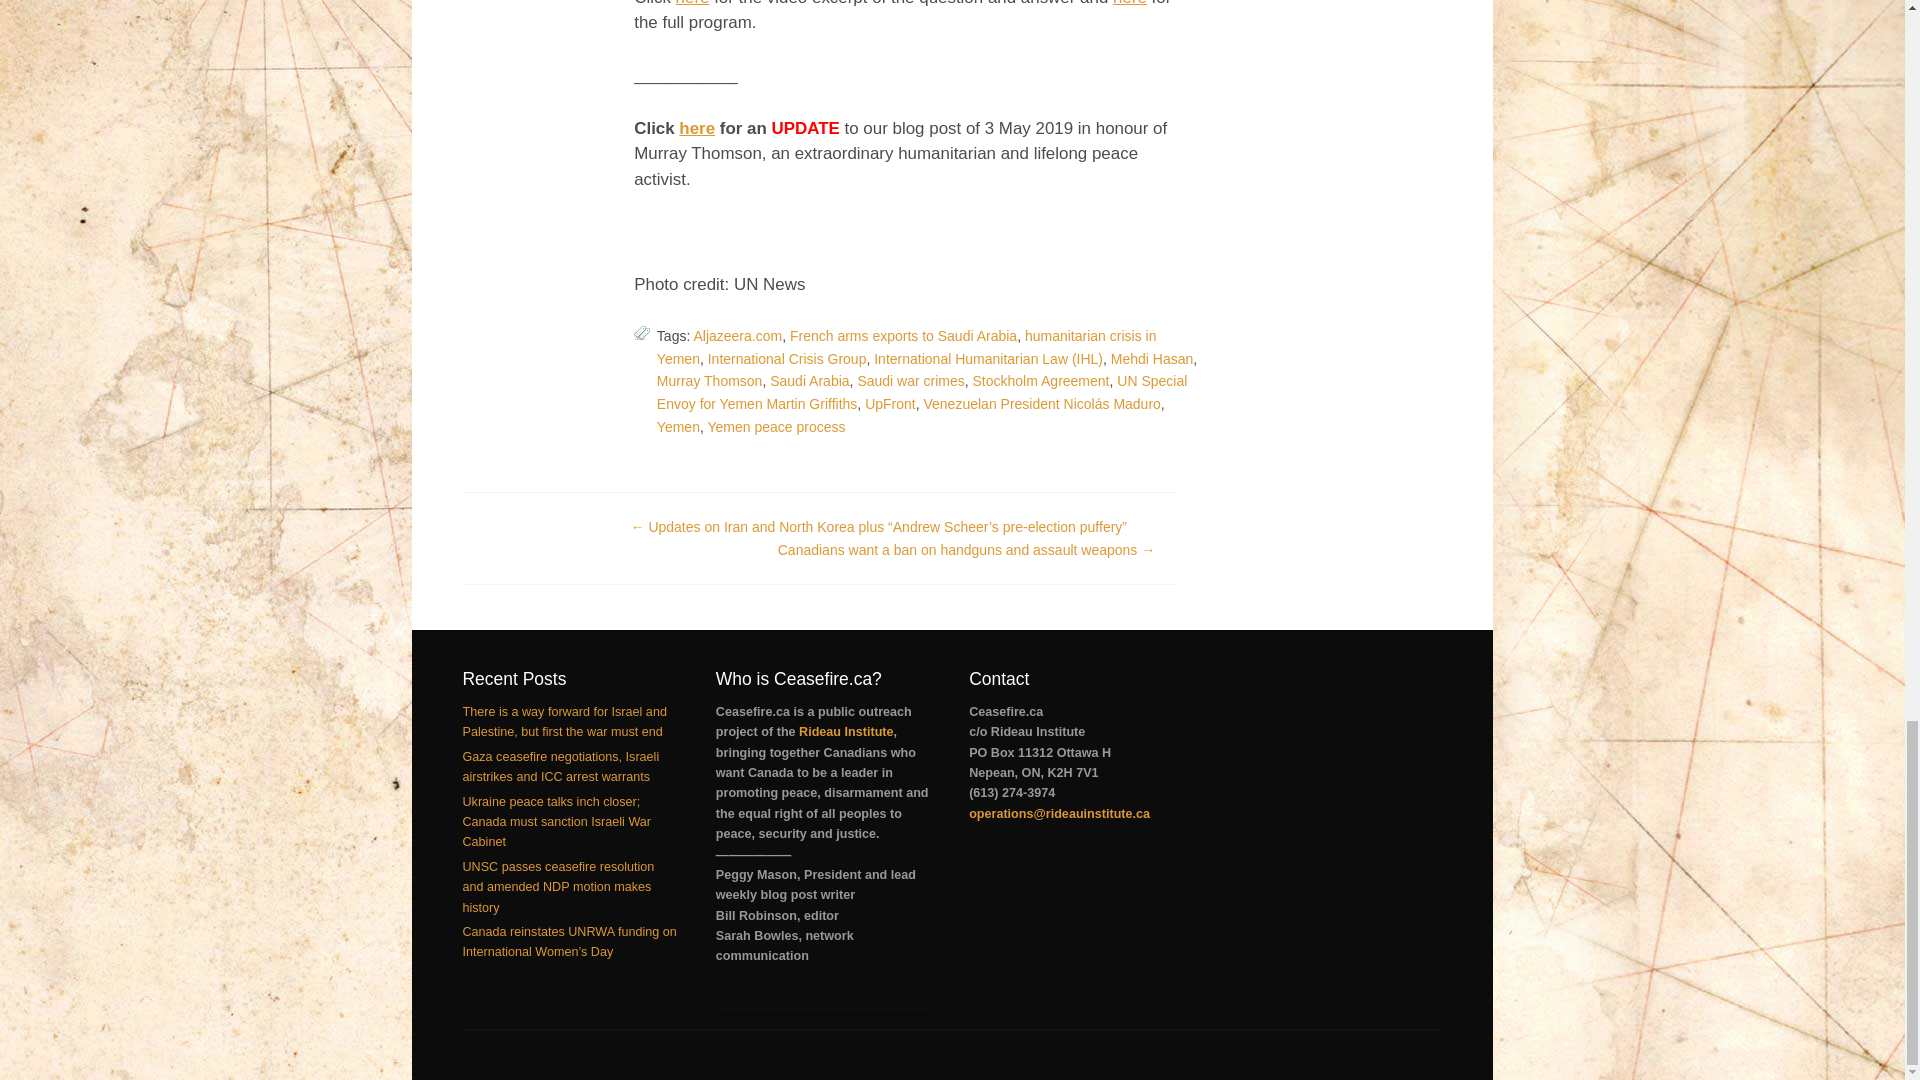 This screenshot has height=1080, width=1920. What do you see at coordinates (737, 336) in the screenshot?
I see `Aljazeera.com` at bounding box center [737, 336].